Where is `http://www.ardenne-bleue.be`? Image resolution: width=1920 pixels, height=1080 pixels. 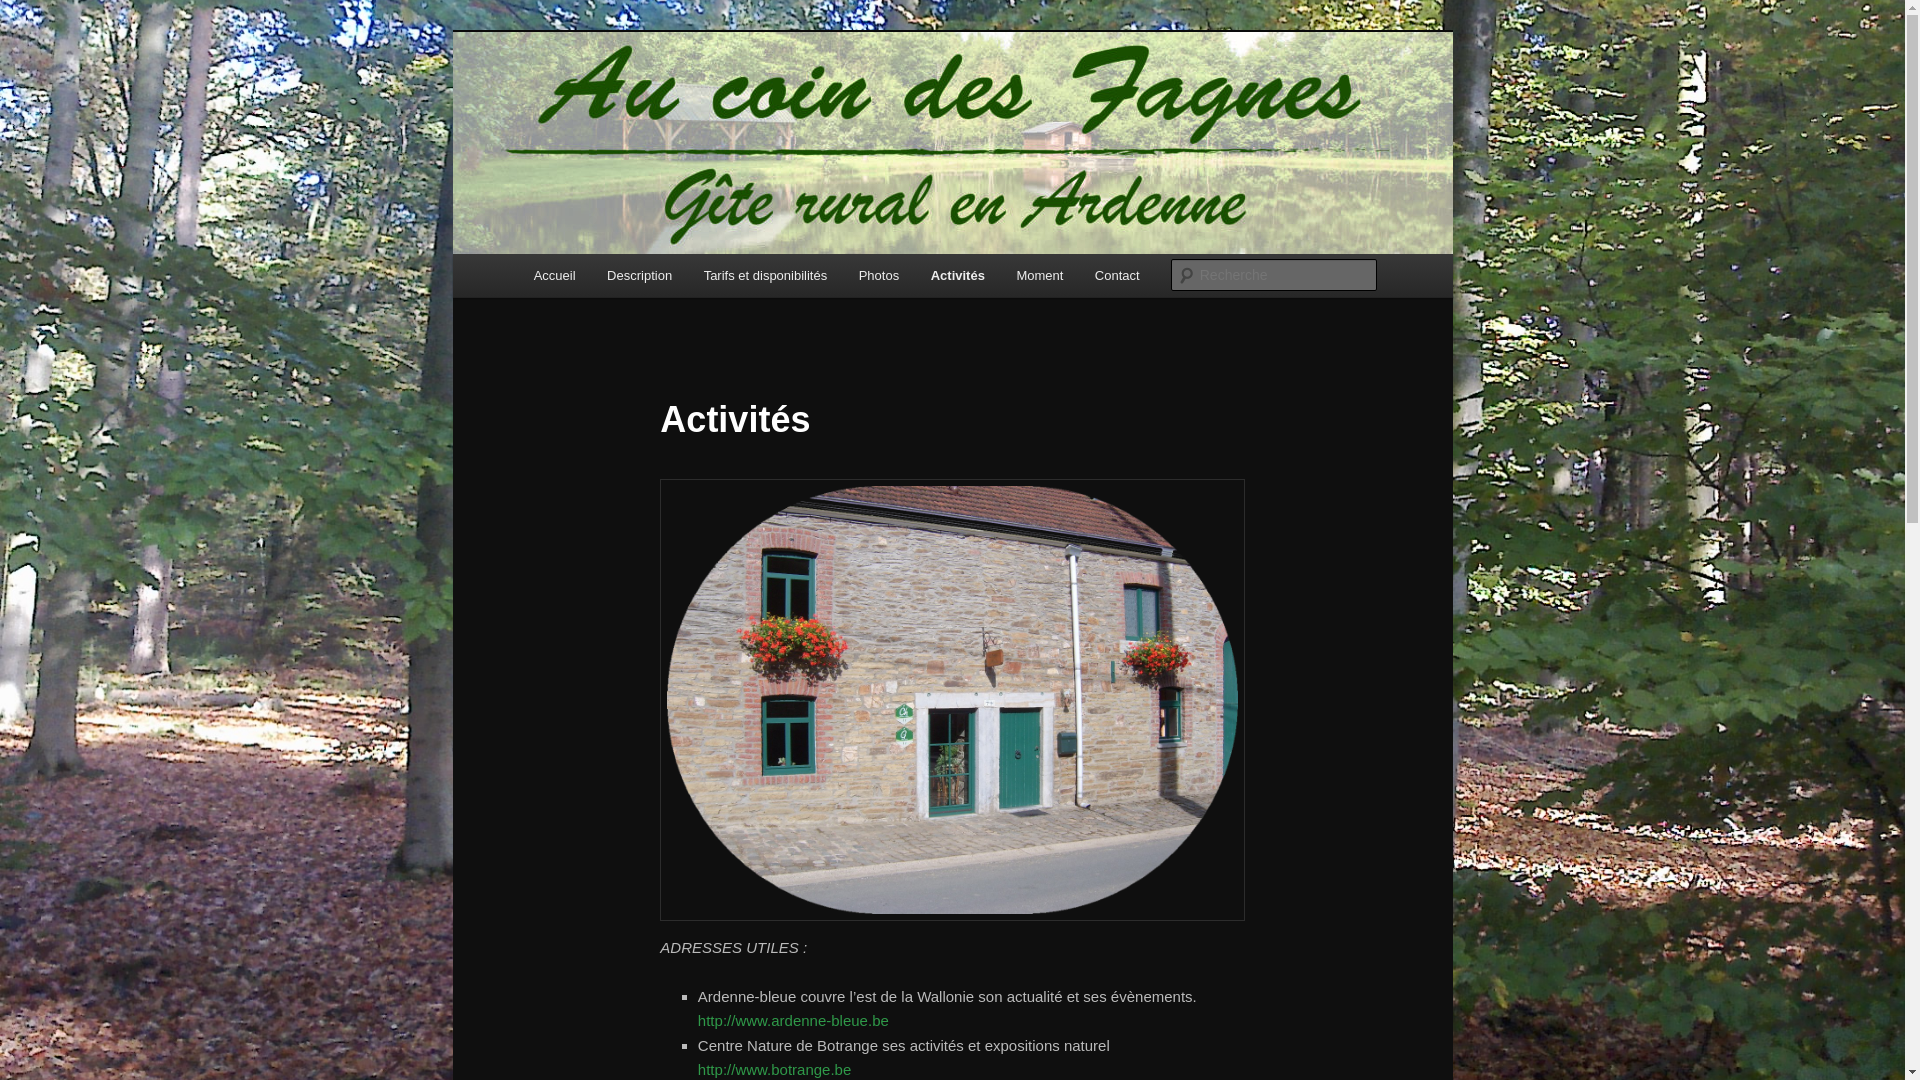 http://www.ardenne-bleue.be is located at coordinates (794, 1020).